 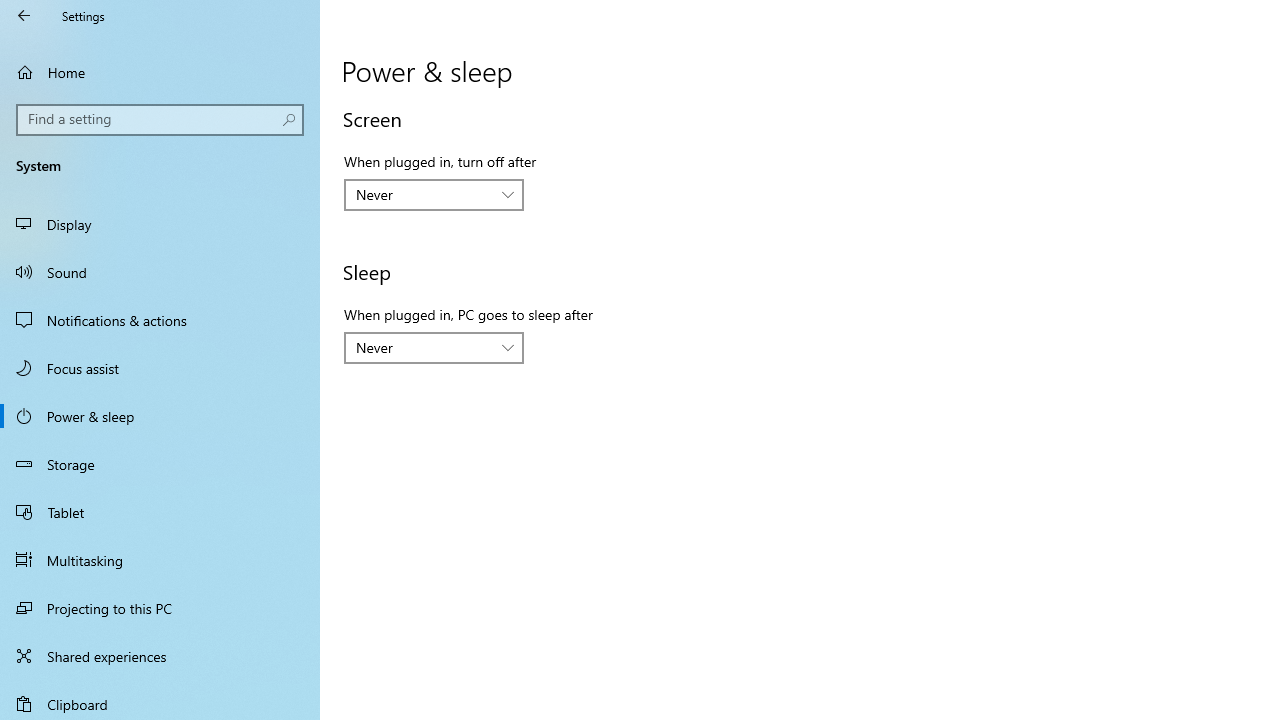 I want to click on Storage, so click(x=160, y=464).